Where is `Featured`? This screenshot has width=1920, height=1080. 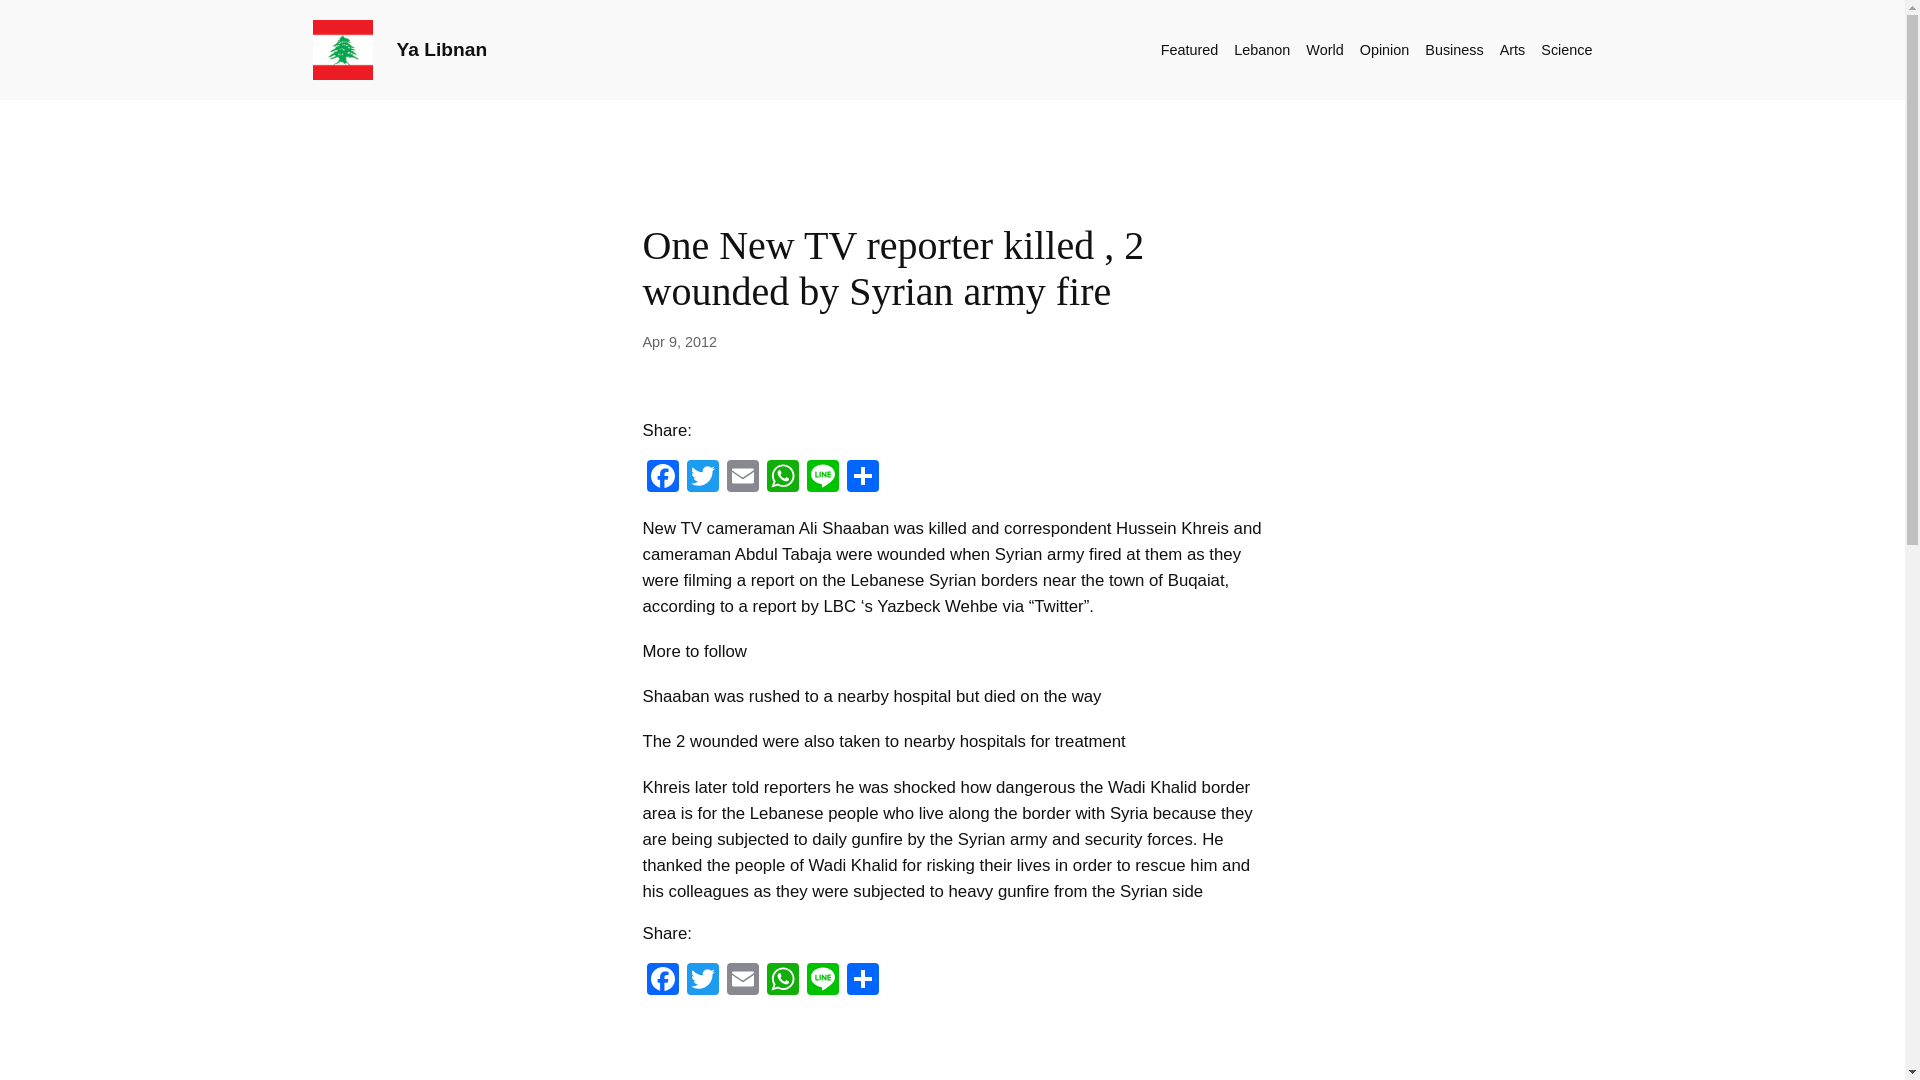
Featured is located at coordinates (1190, 49).